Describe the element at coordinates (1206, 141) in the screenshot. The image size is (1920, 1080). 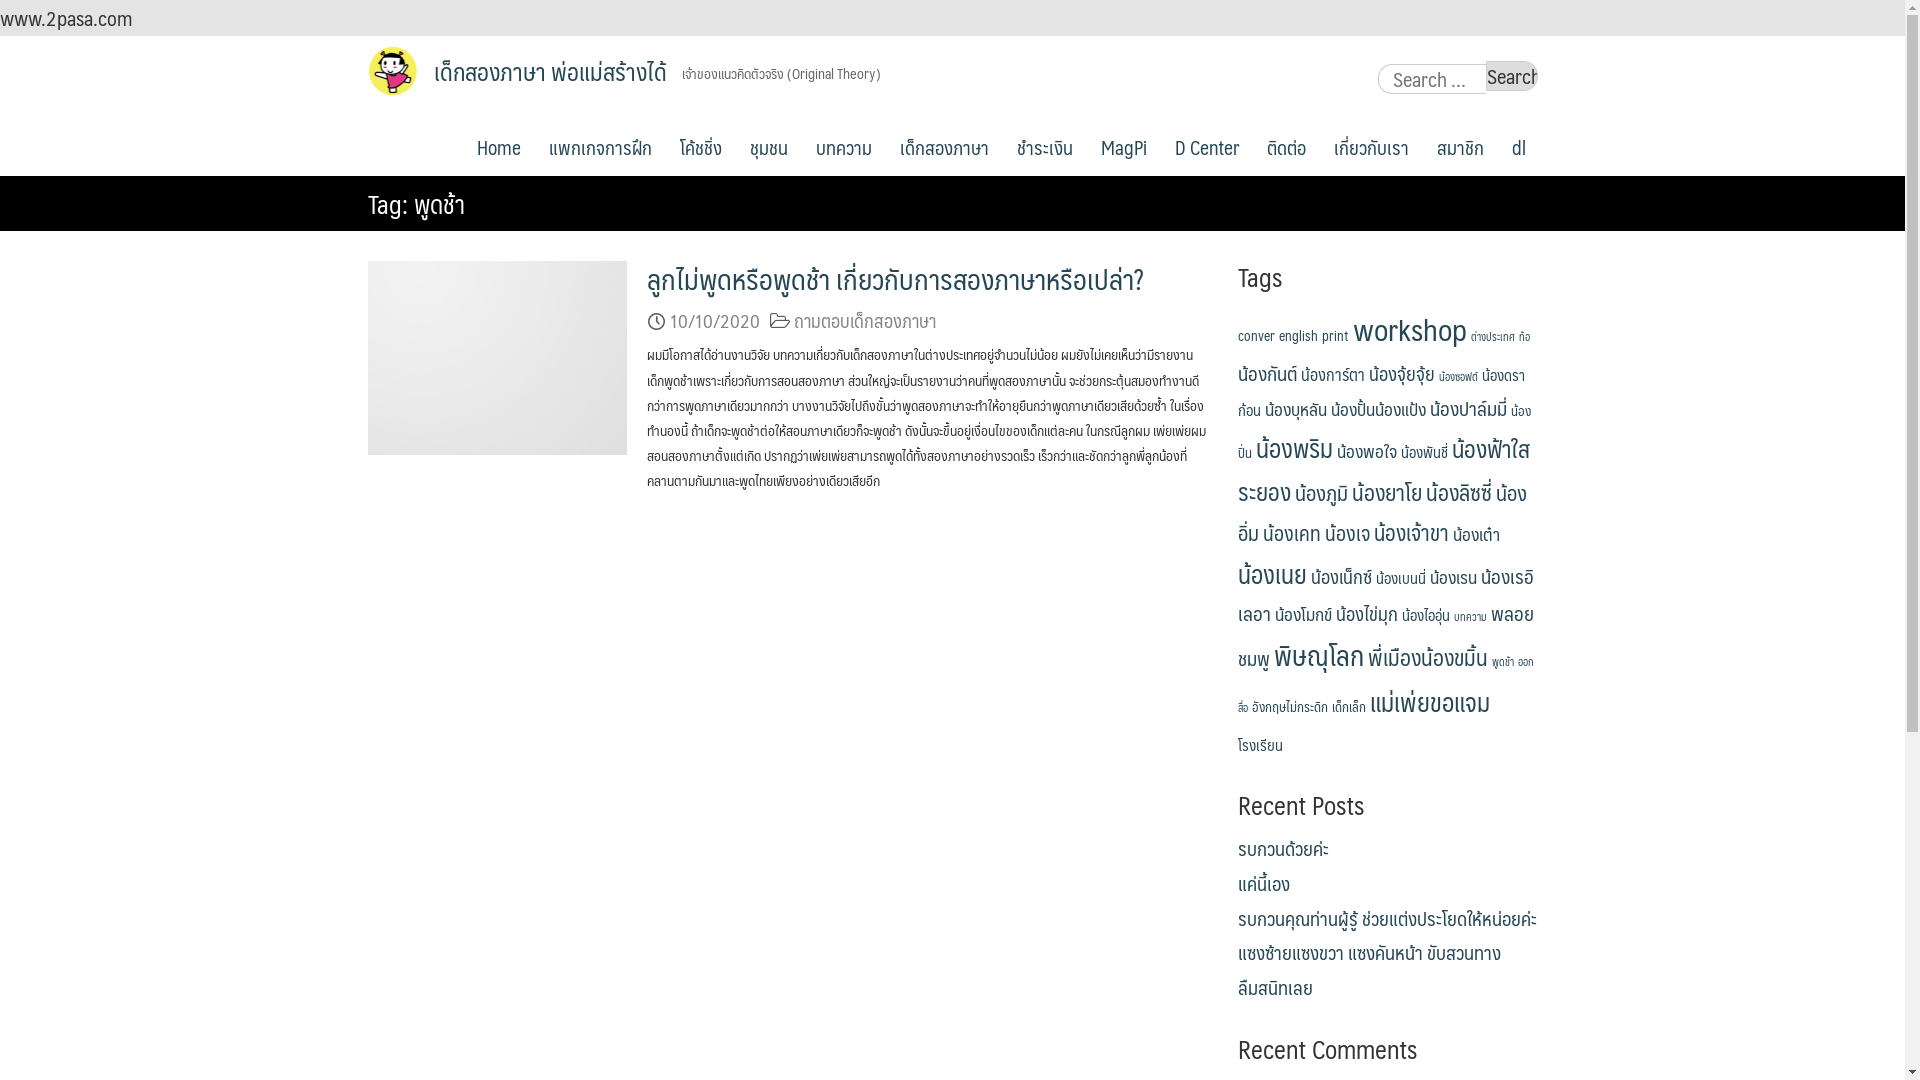
I see `D Center` at that location.